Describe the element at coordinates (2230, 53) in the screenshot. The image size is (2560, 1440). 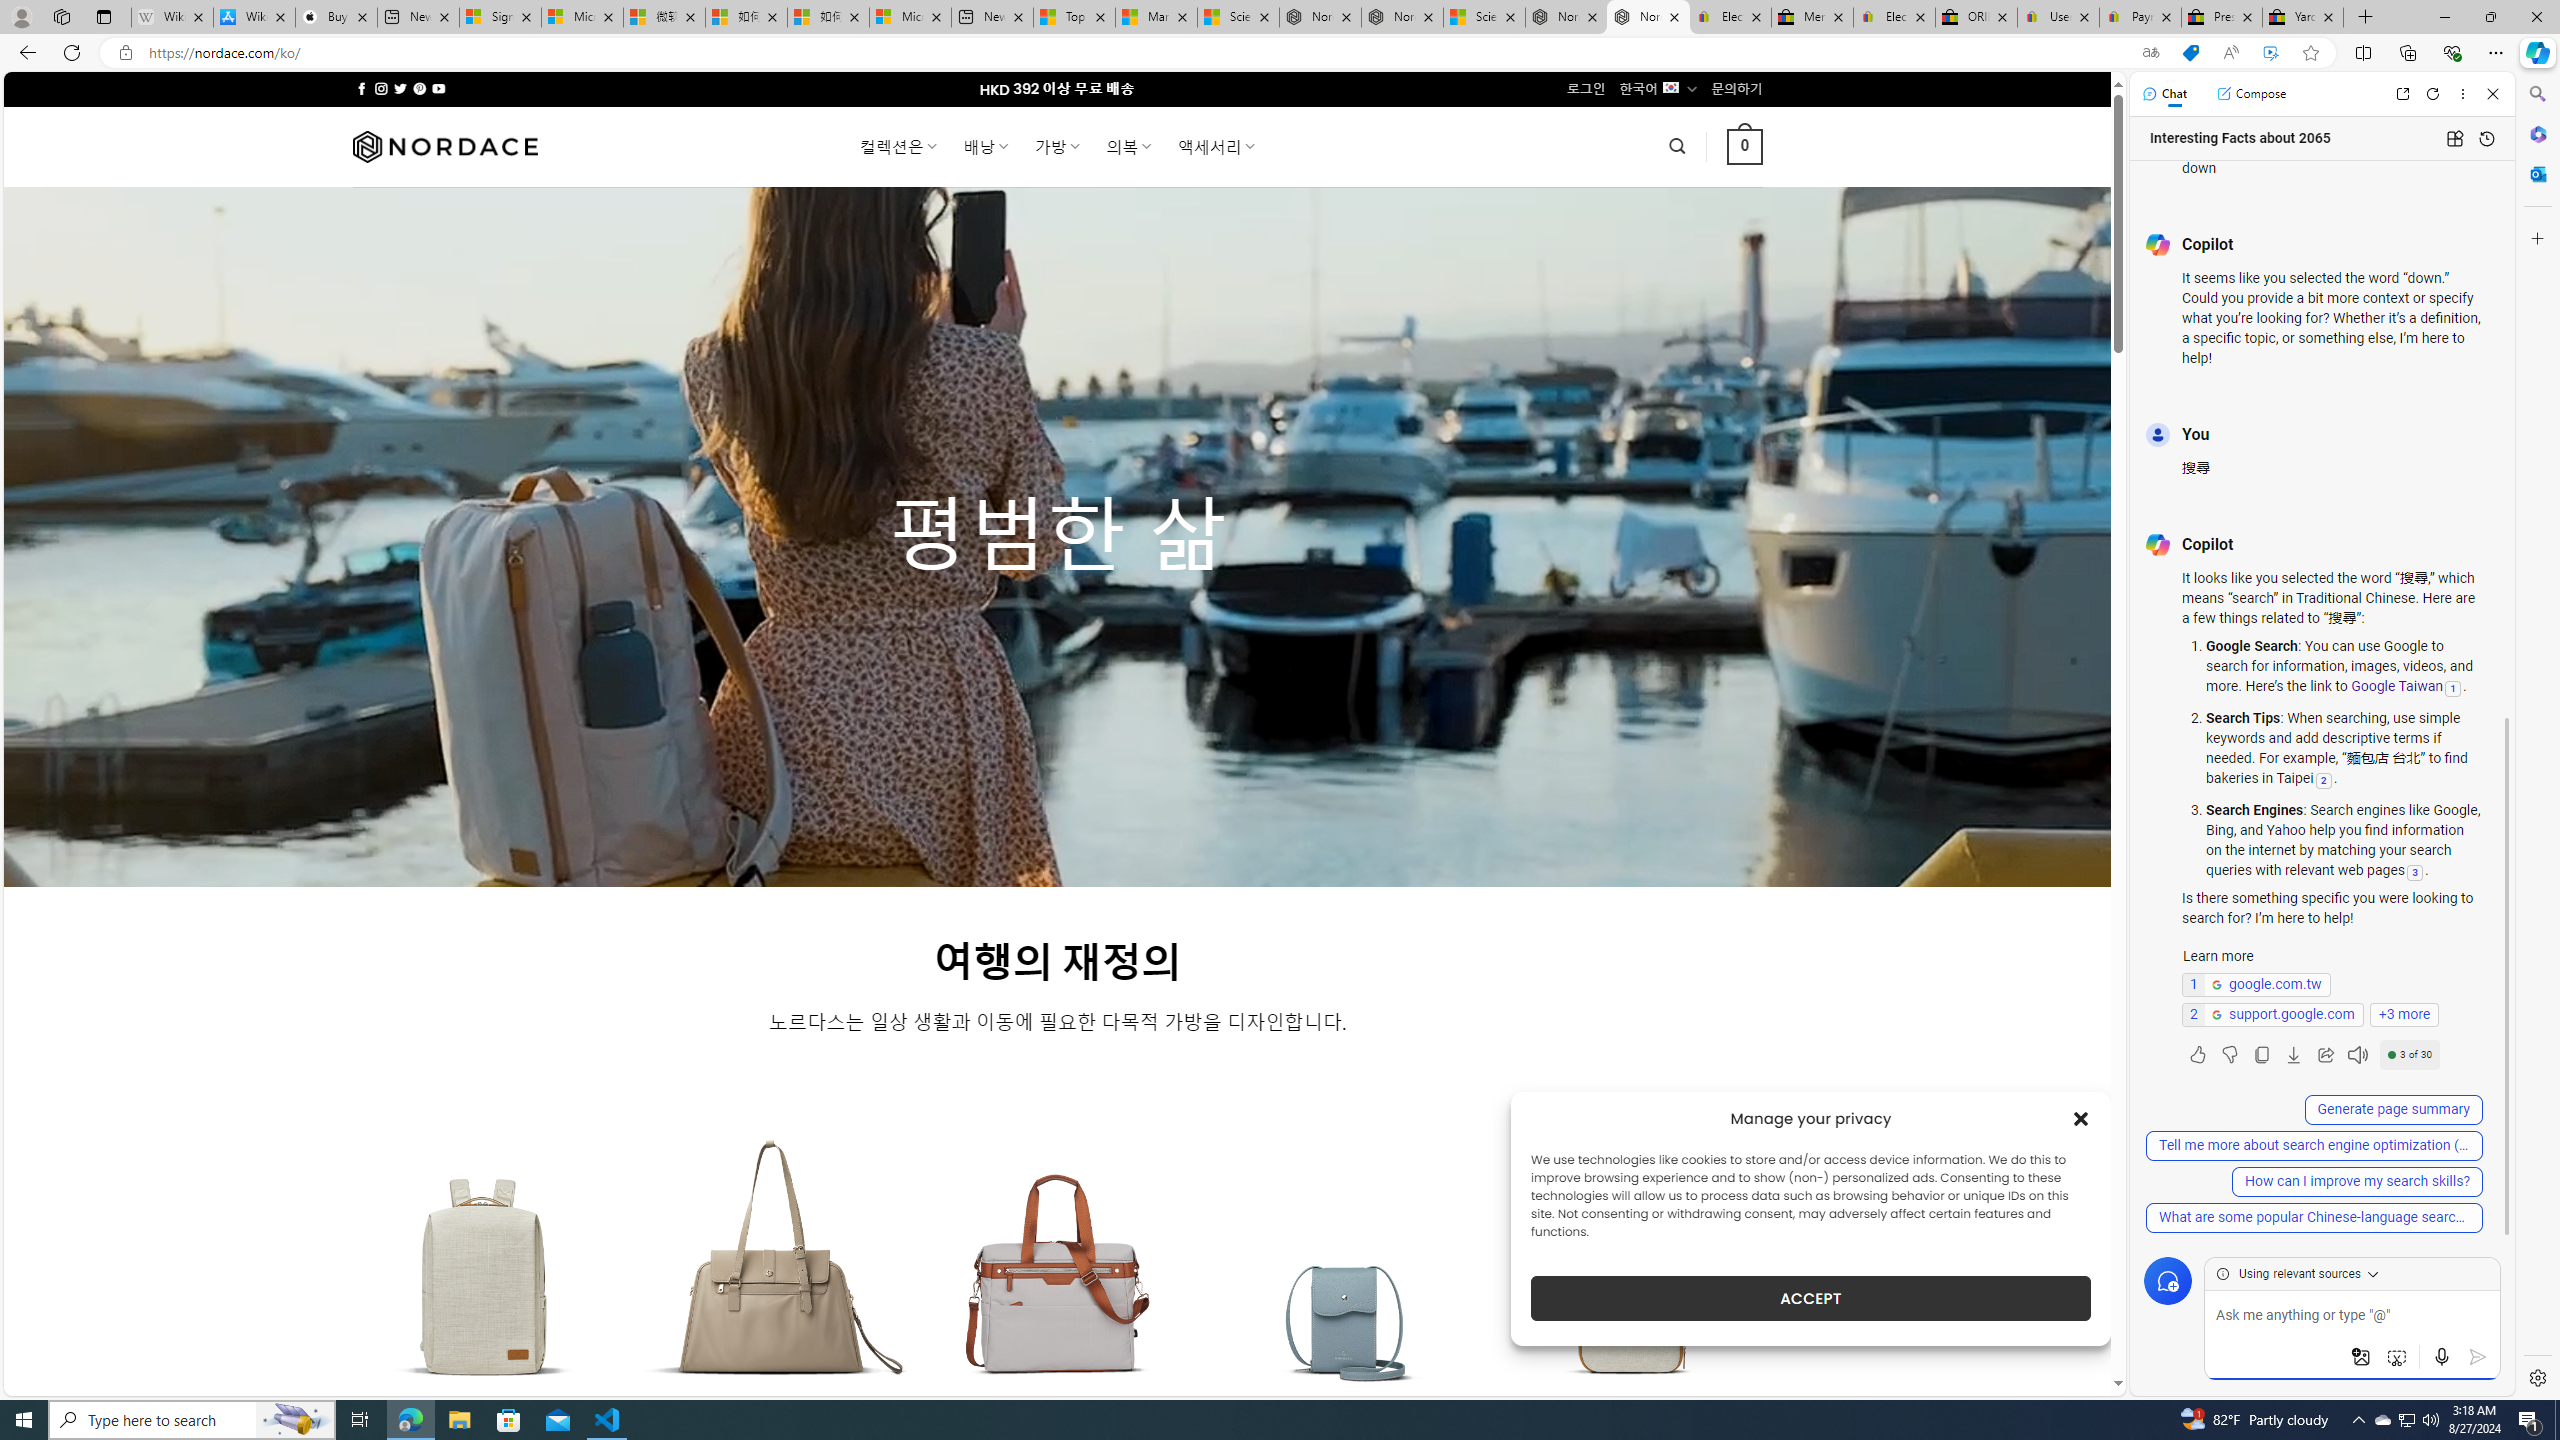
I see `Read aloud this page (Ctrl+Shift+U)` at that location.